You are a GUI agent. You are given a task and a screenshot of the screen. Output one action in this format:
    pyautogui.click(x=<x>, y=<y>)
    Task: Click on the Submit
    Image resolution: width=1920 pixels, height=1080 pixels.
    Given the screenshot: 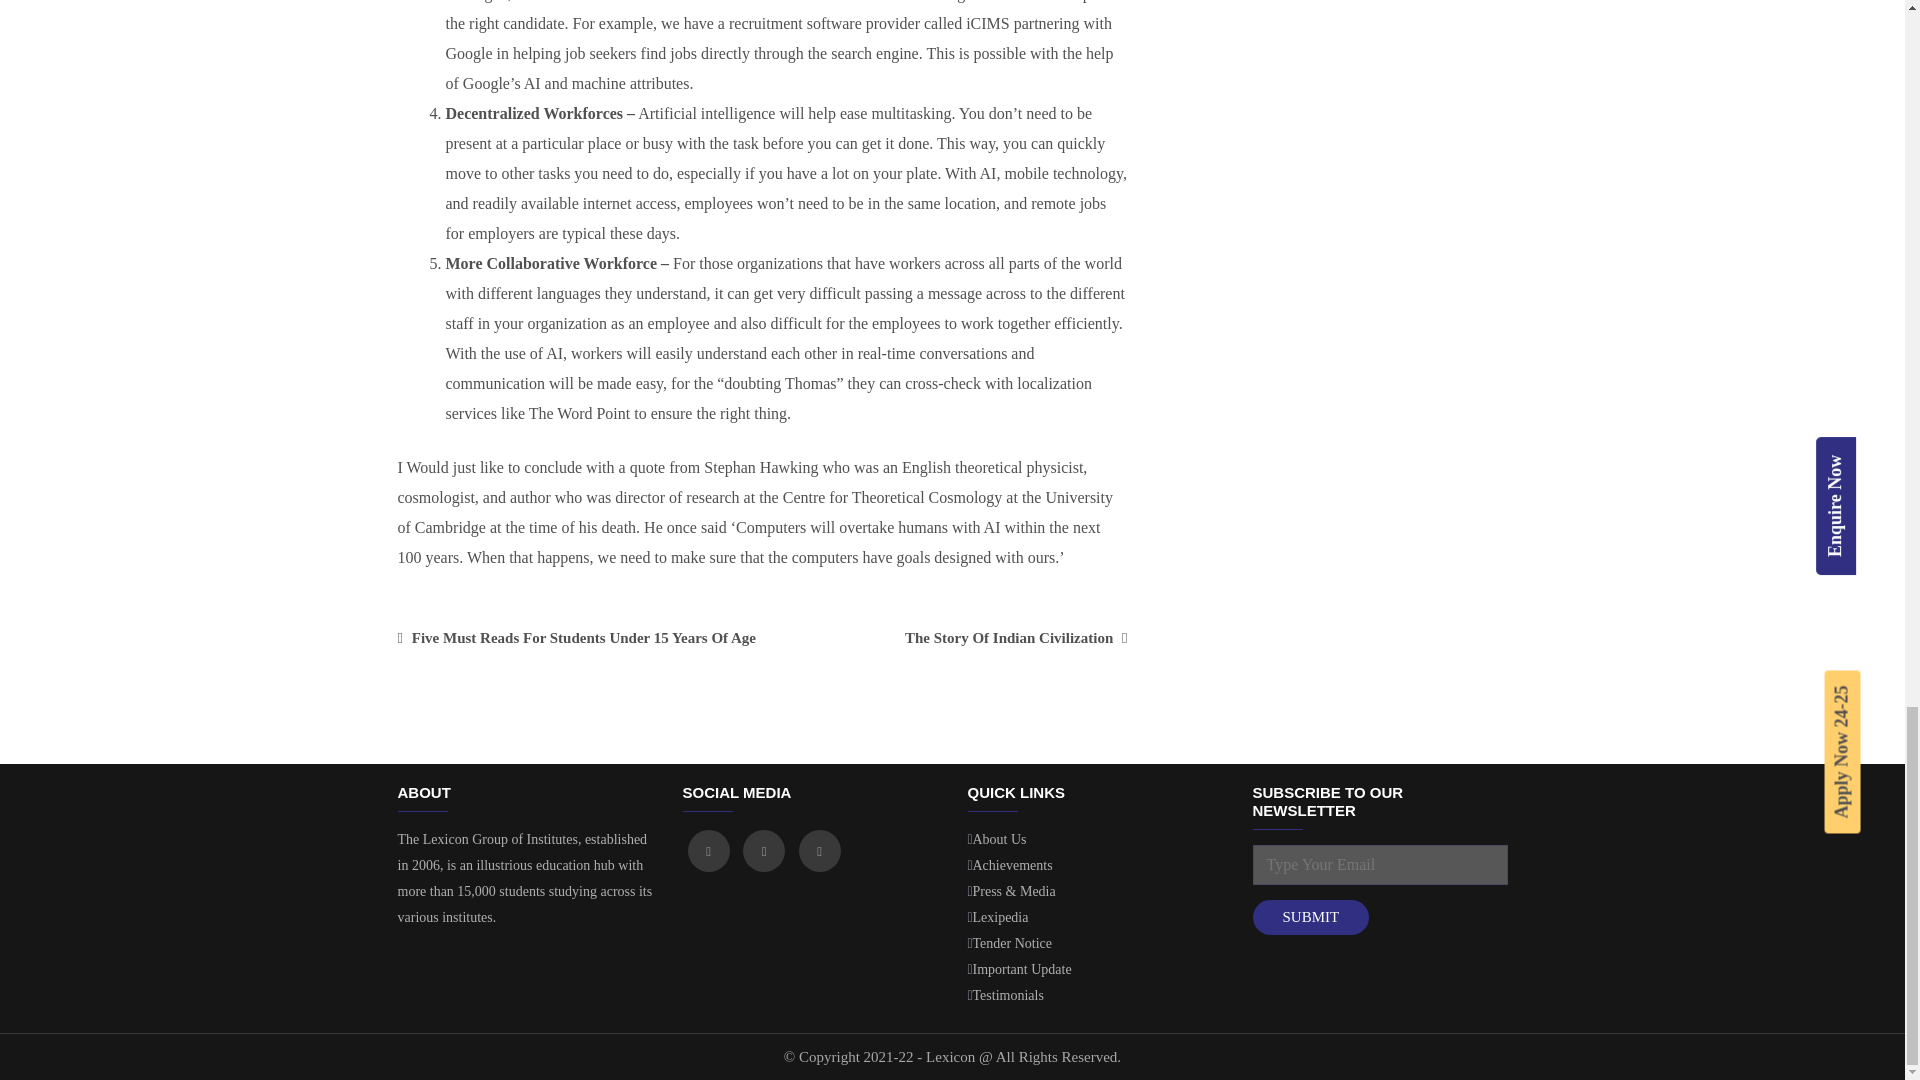 What is the action you would take?
    pyautogui.click(x=1310, y=917)
    